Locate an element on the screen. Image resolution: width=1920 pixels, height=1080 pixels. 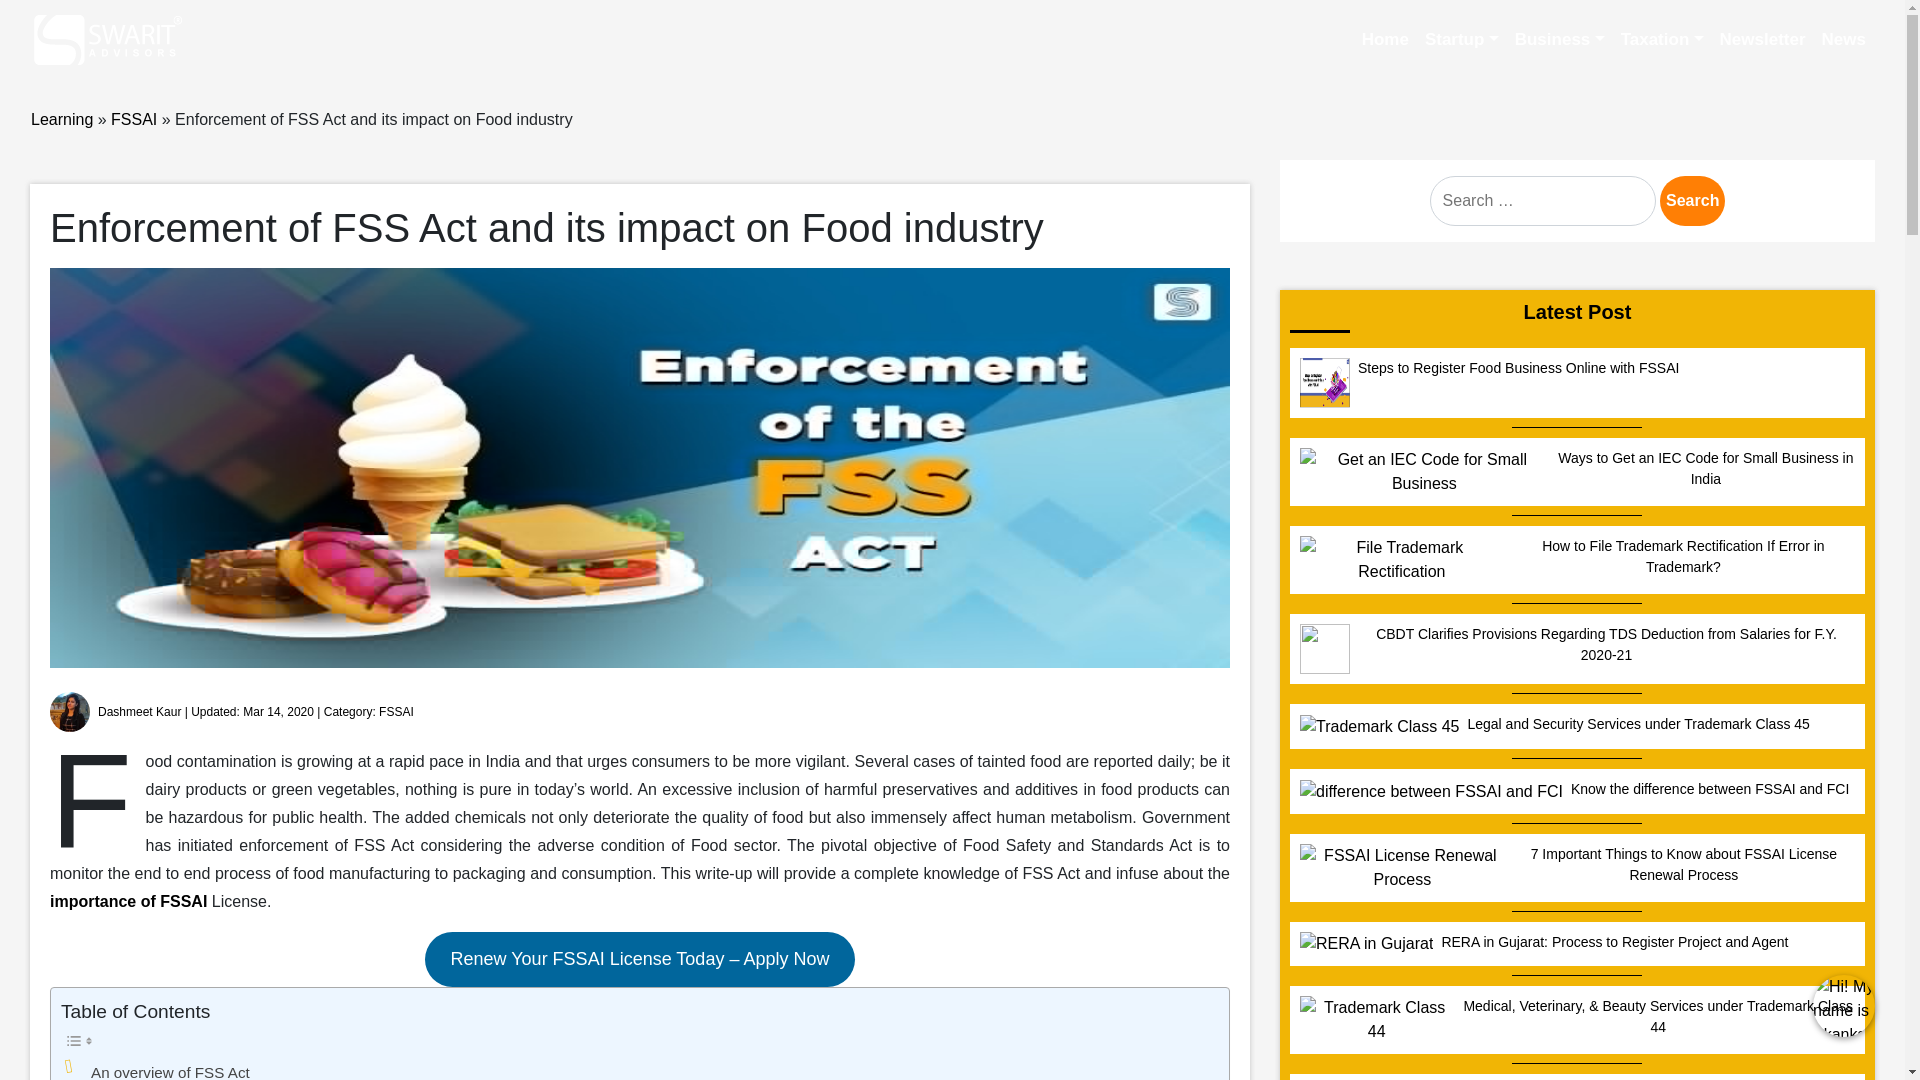
importance of FSSAI is located at coordinates (1285, 520).